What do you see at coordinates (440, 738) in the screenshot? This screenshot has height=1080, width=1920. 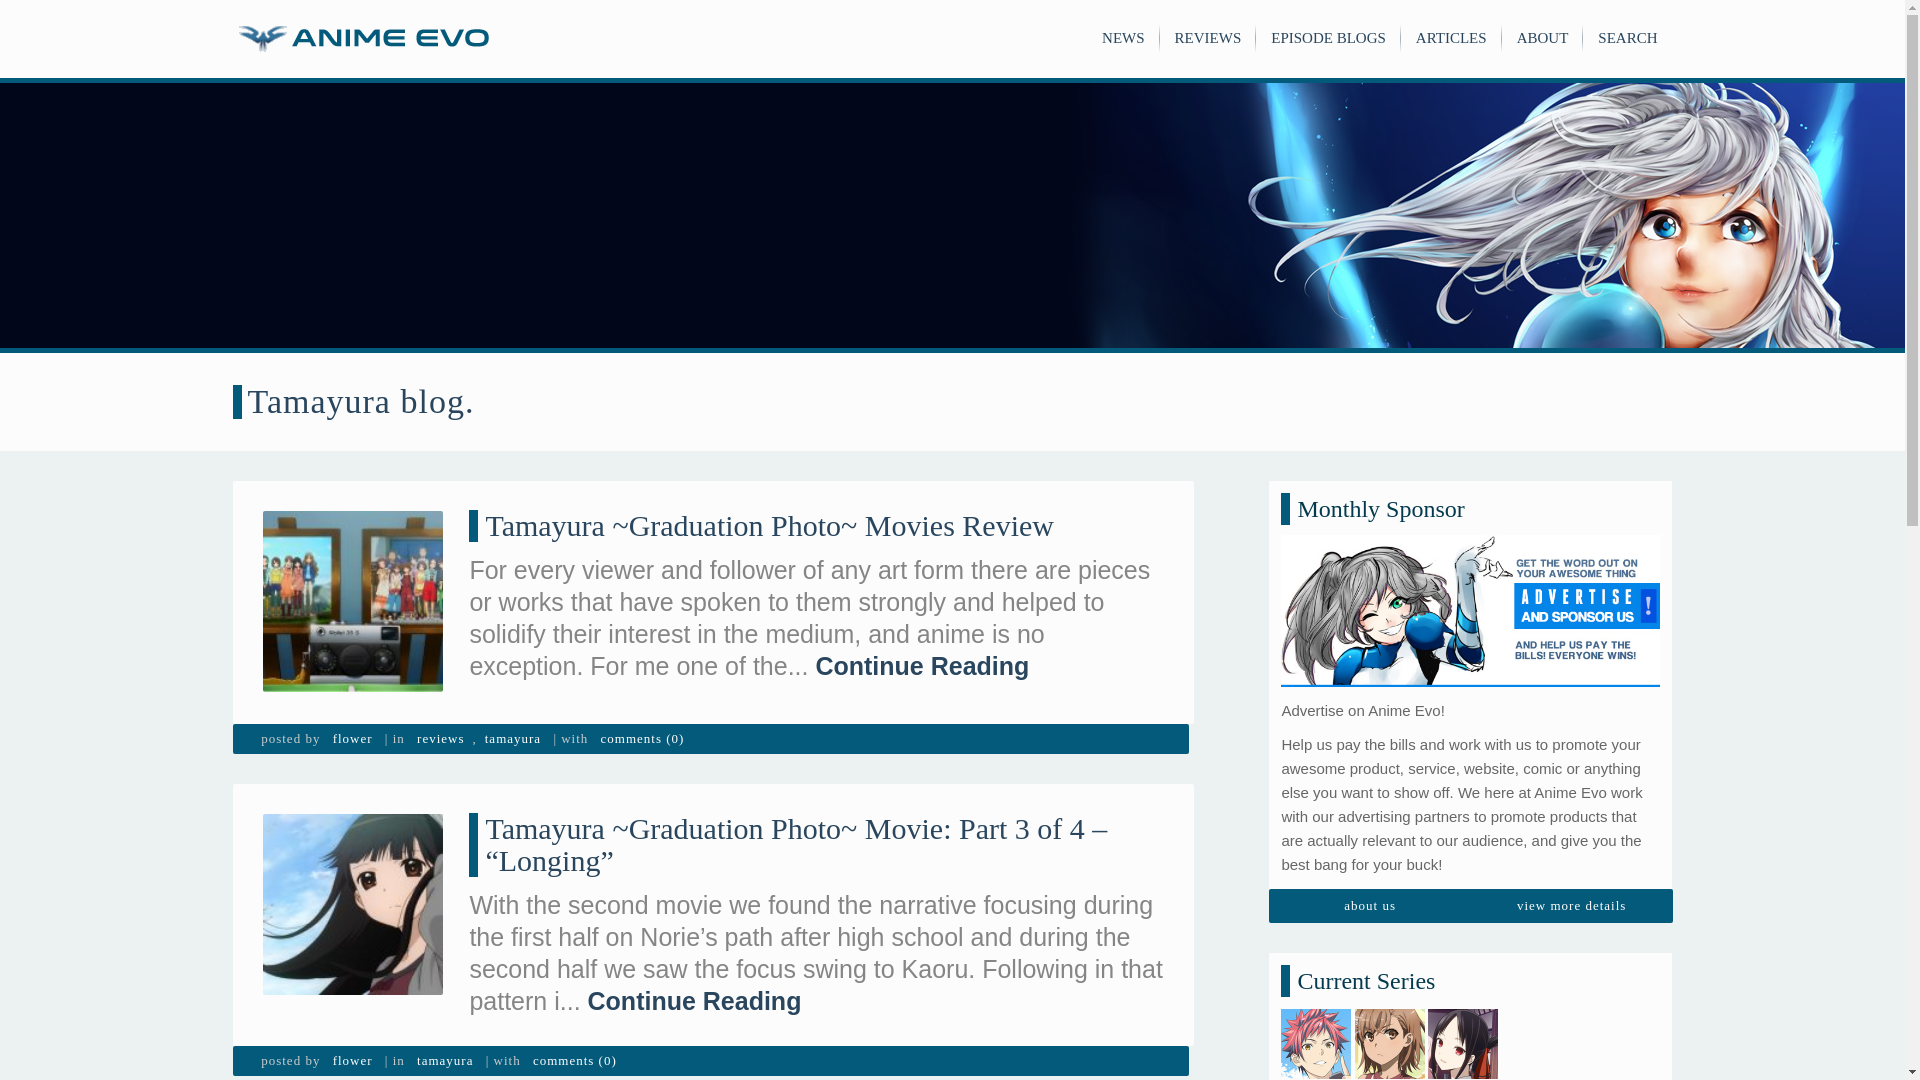 I see `reviews` at bounding box center [440, 738].